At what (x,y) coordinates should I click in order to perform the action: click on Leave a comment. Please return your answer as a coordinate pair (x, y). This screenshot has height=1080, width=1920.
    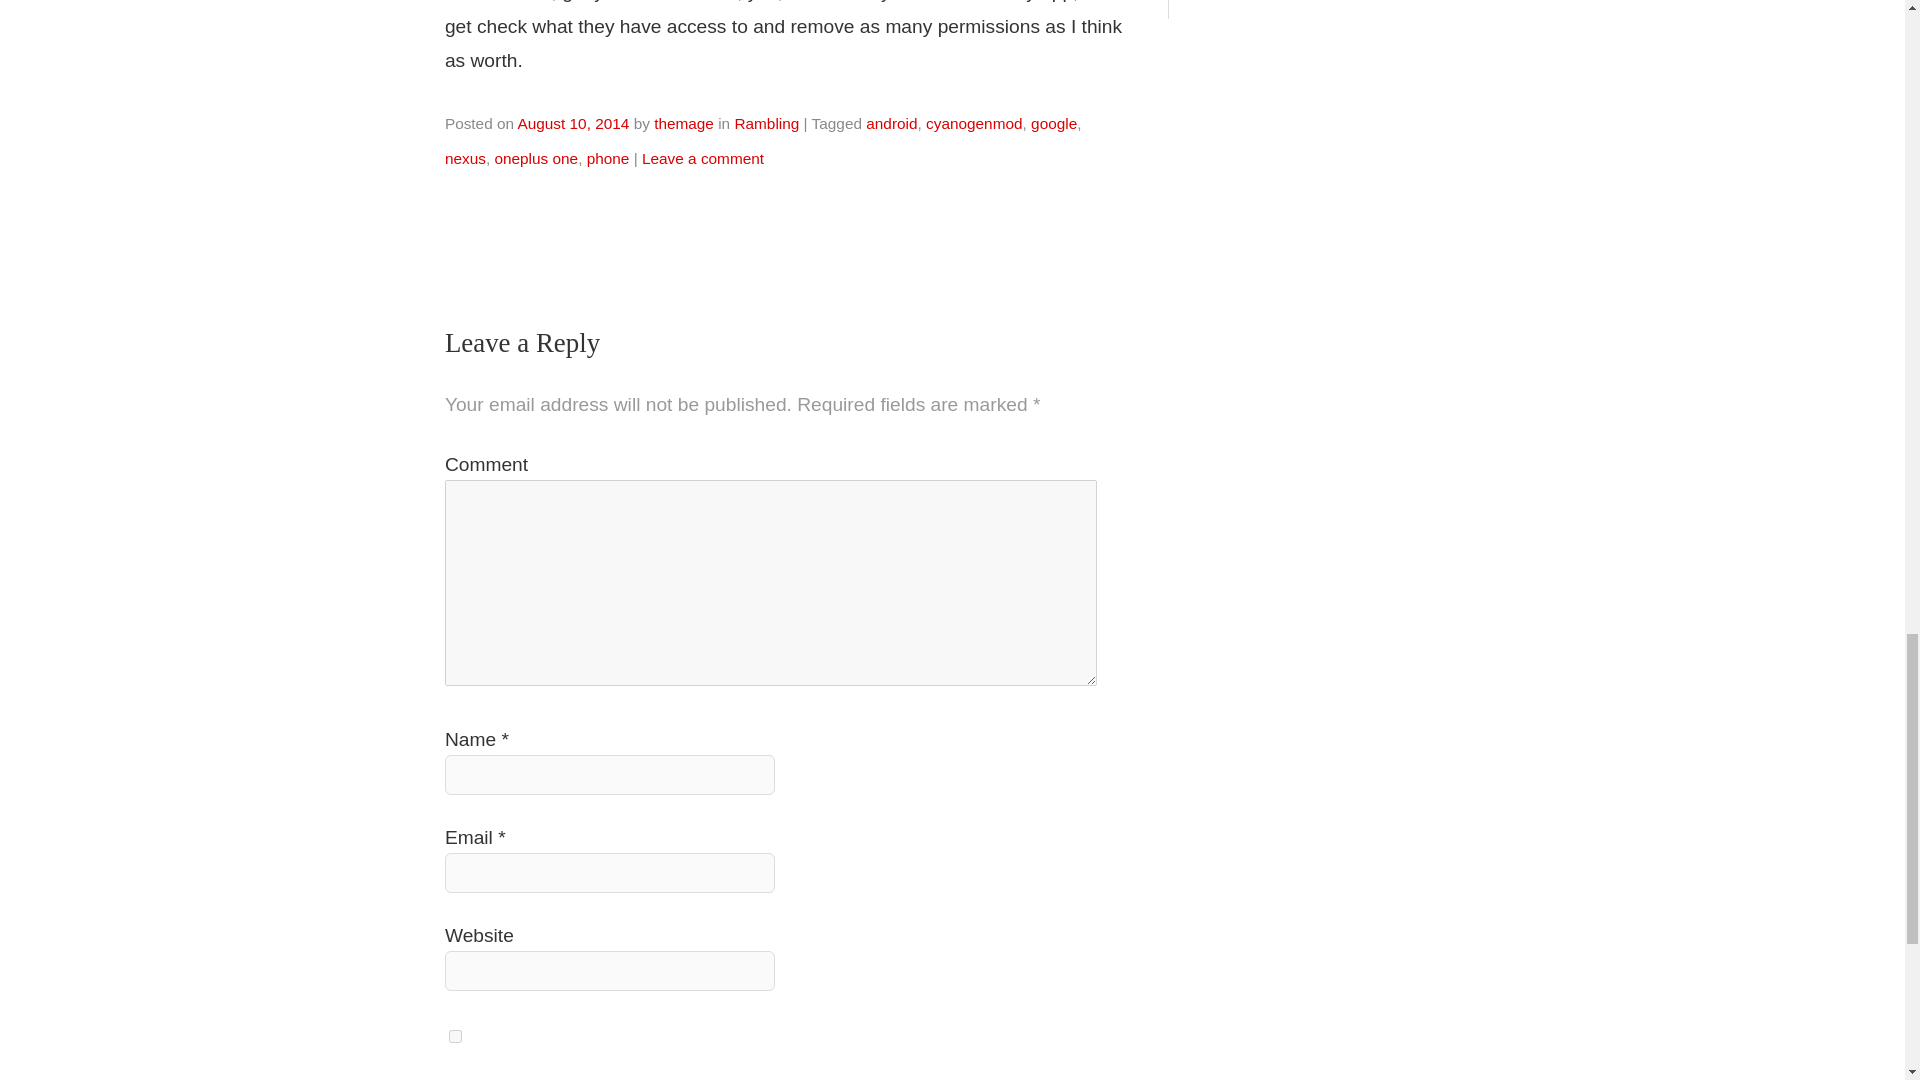
    Looking at the image, I should click on (702, 158).